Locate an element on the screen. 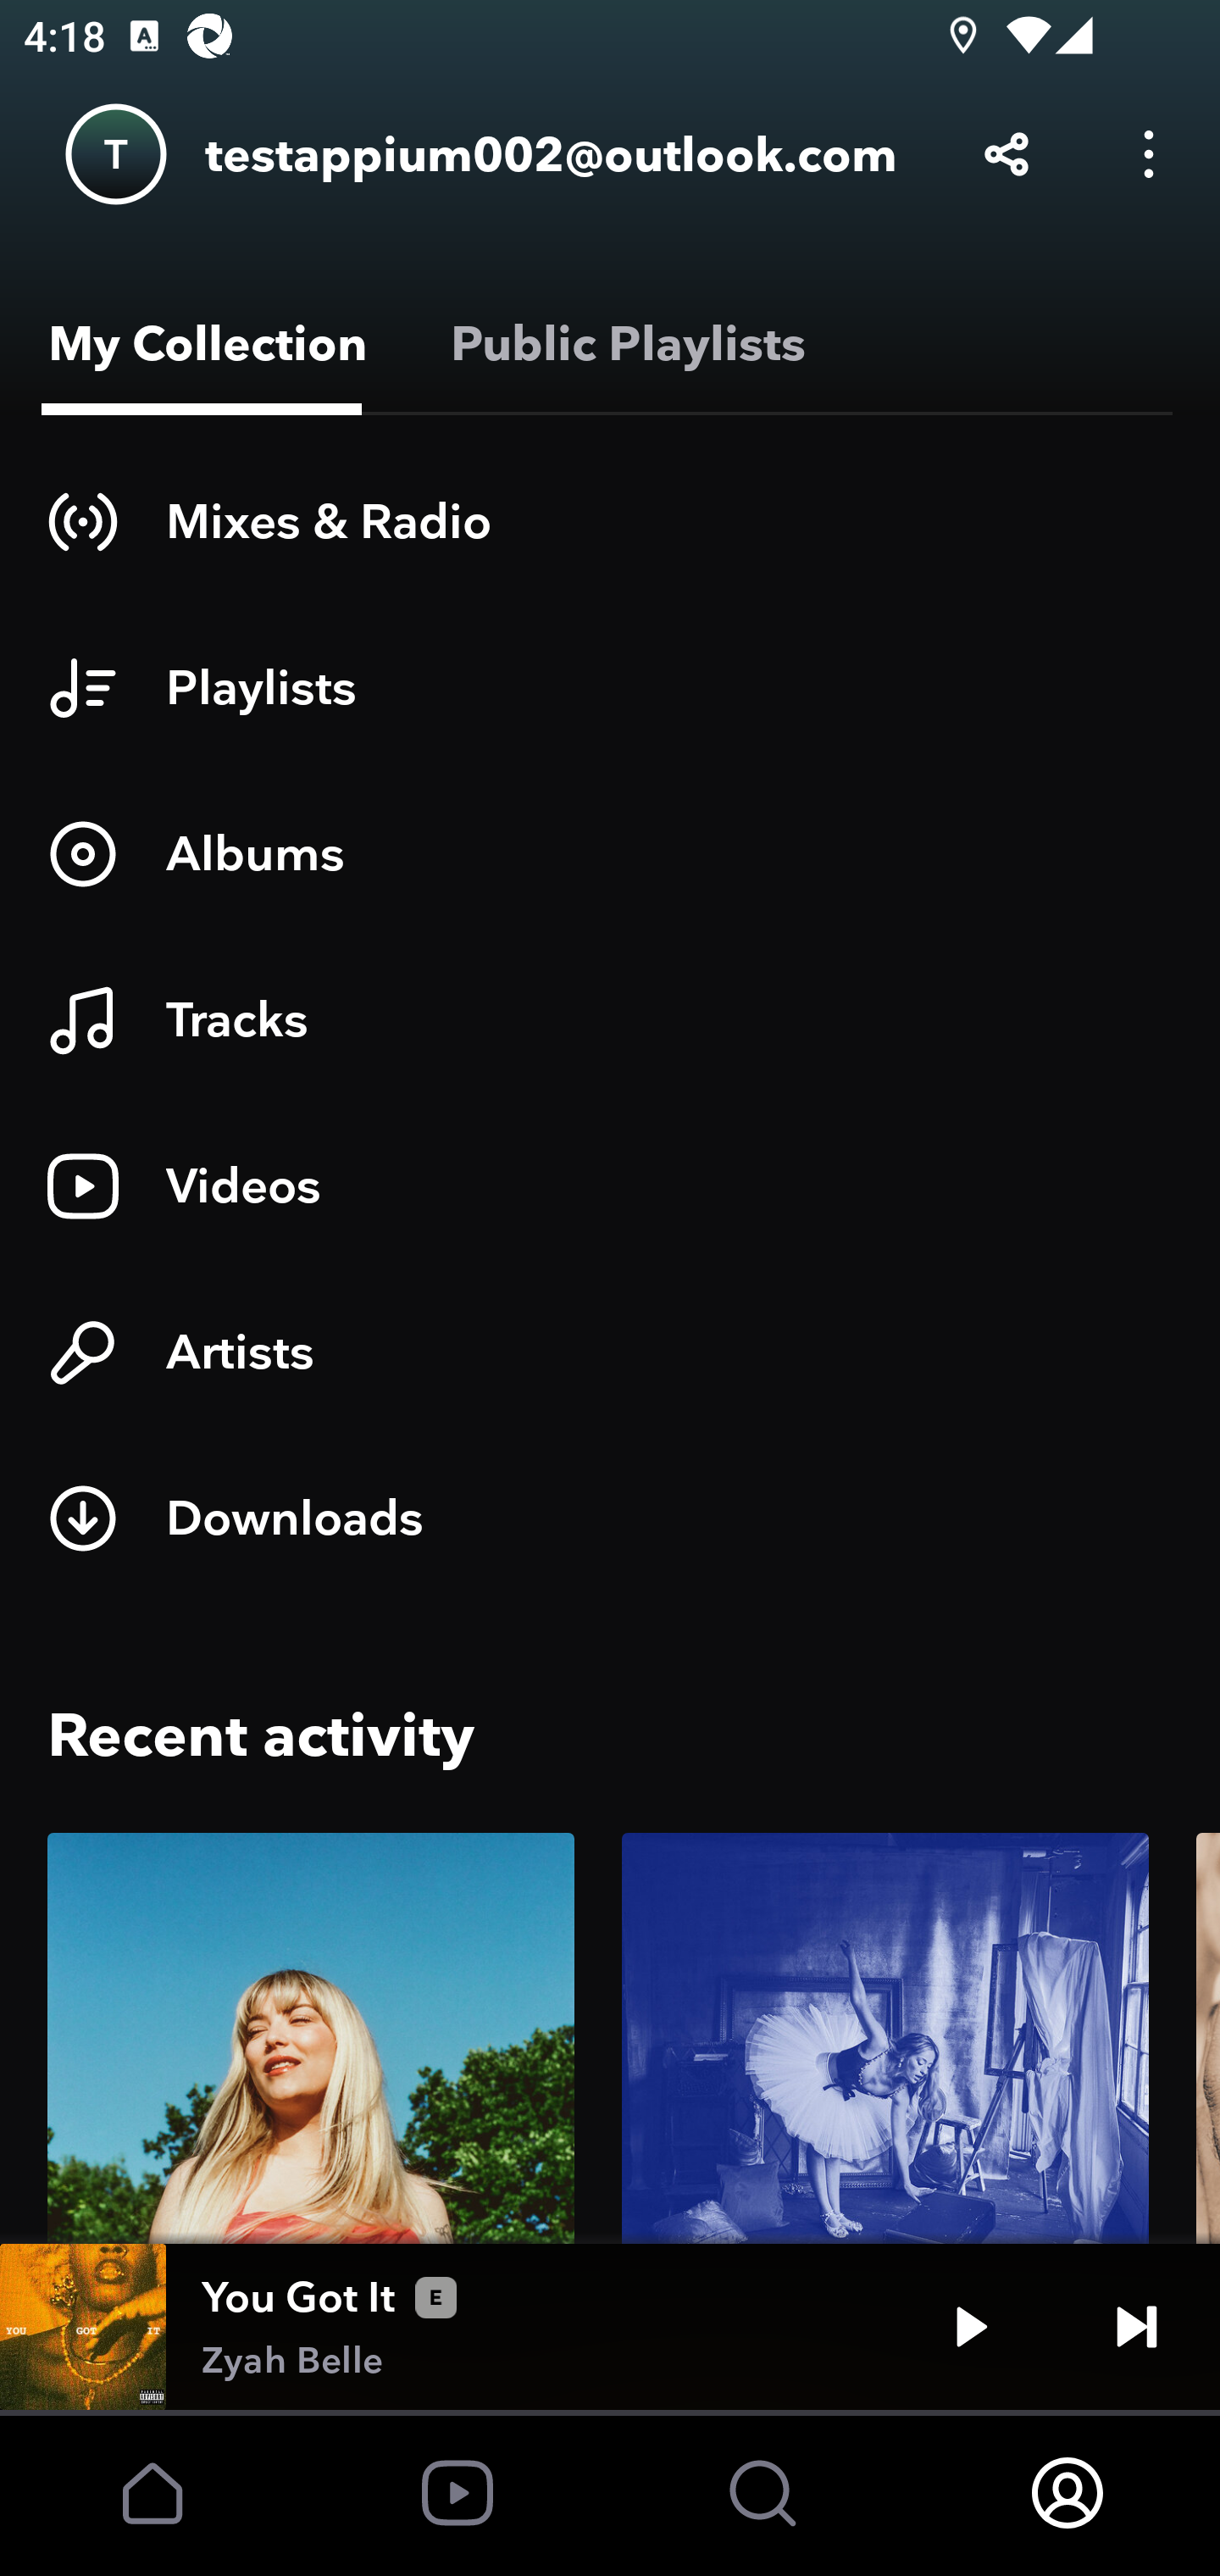  Albums is located at coordinates (610, 853).